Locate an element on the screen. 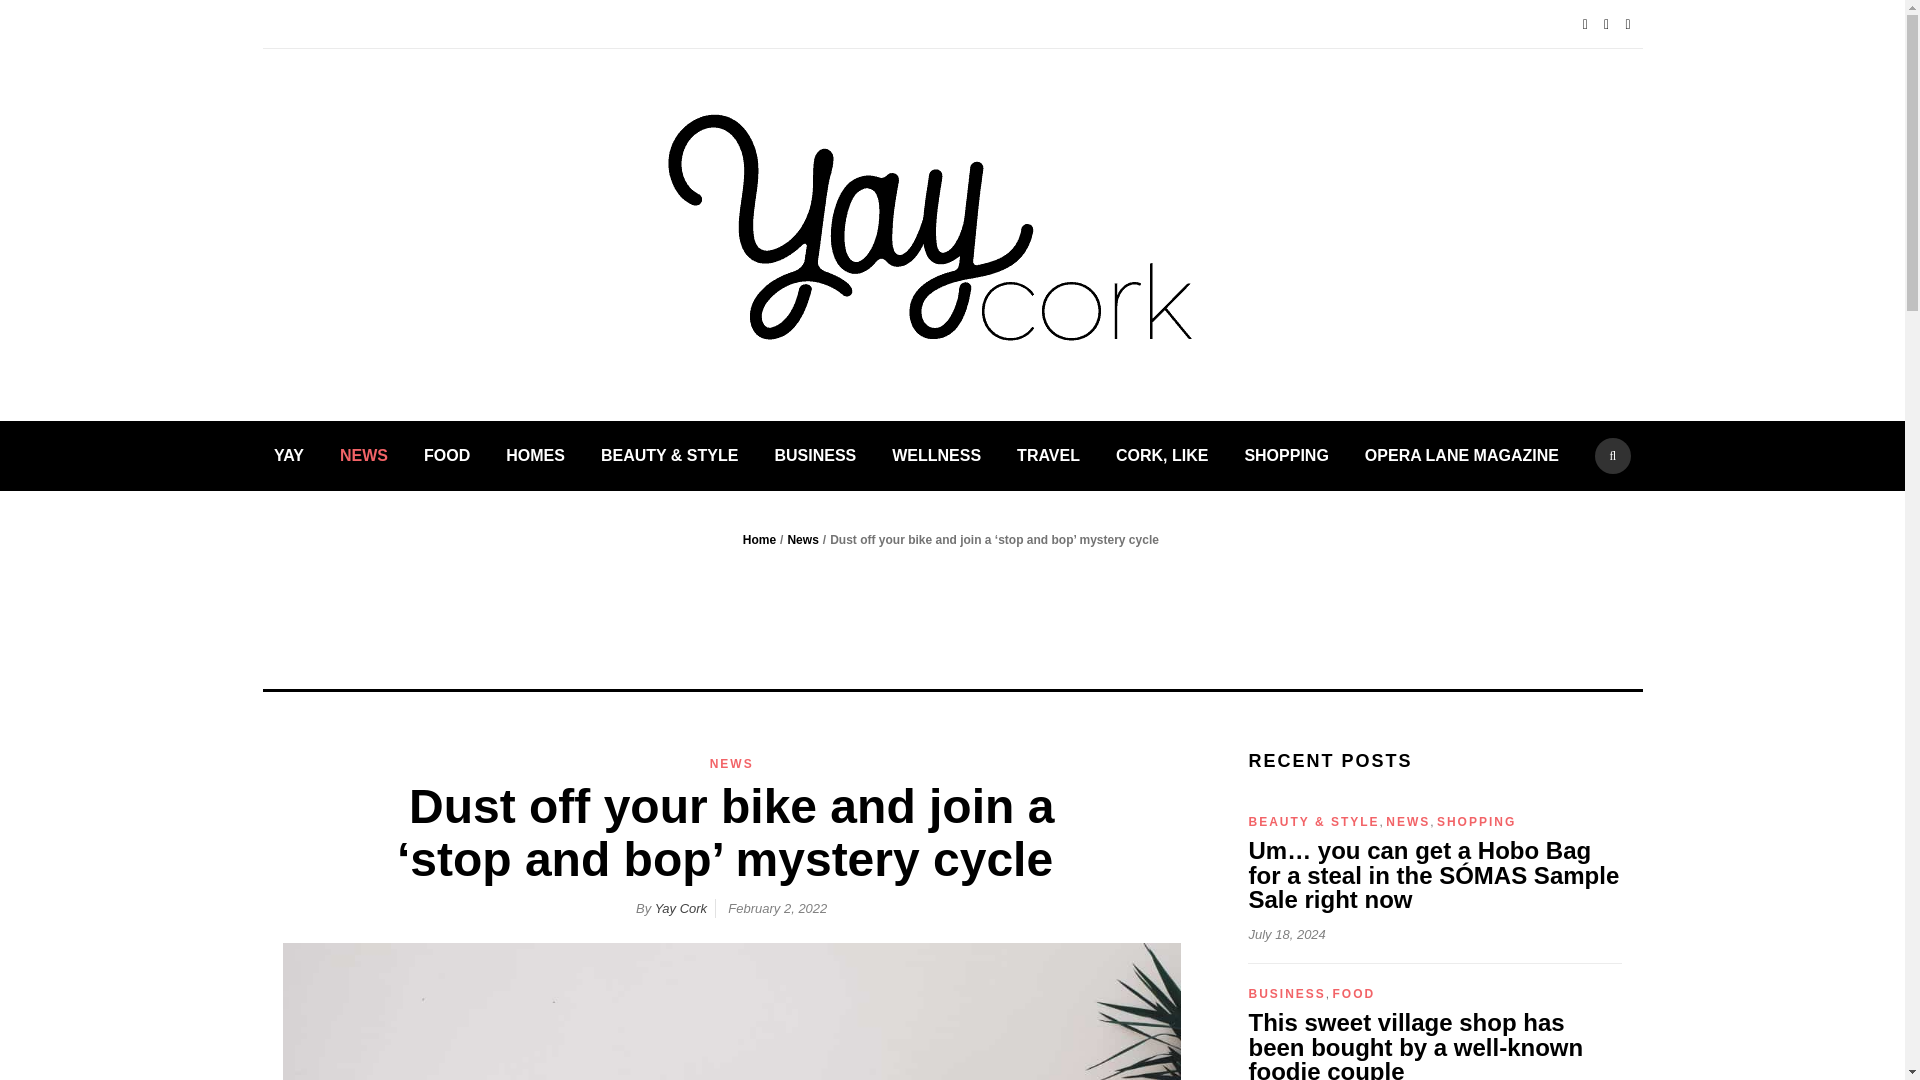 This screenshot has width=1920, height=1080. SHOPPING is located at coordinates (1286, 456).